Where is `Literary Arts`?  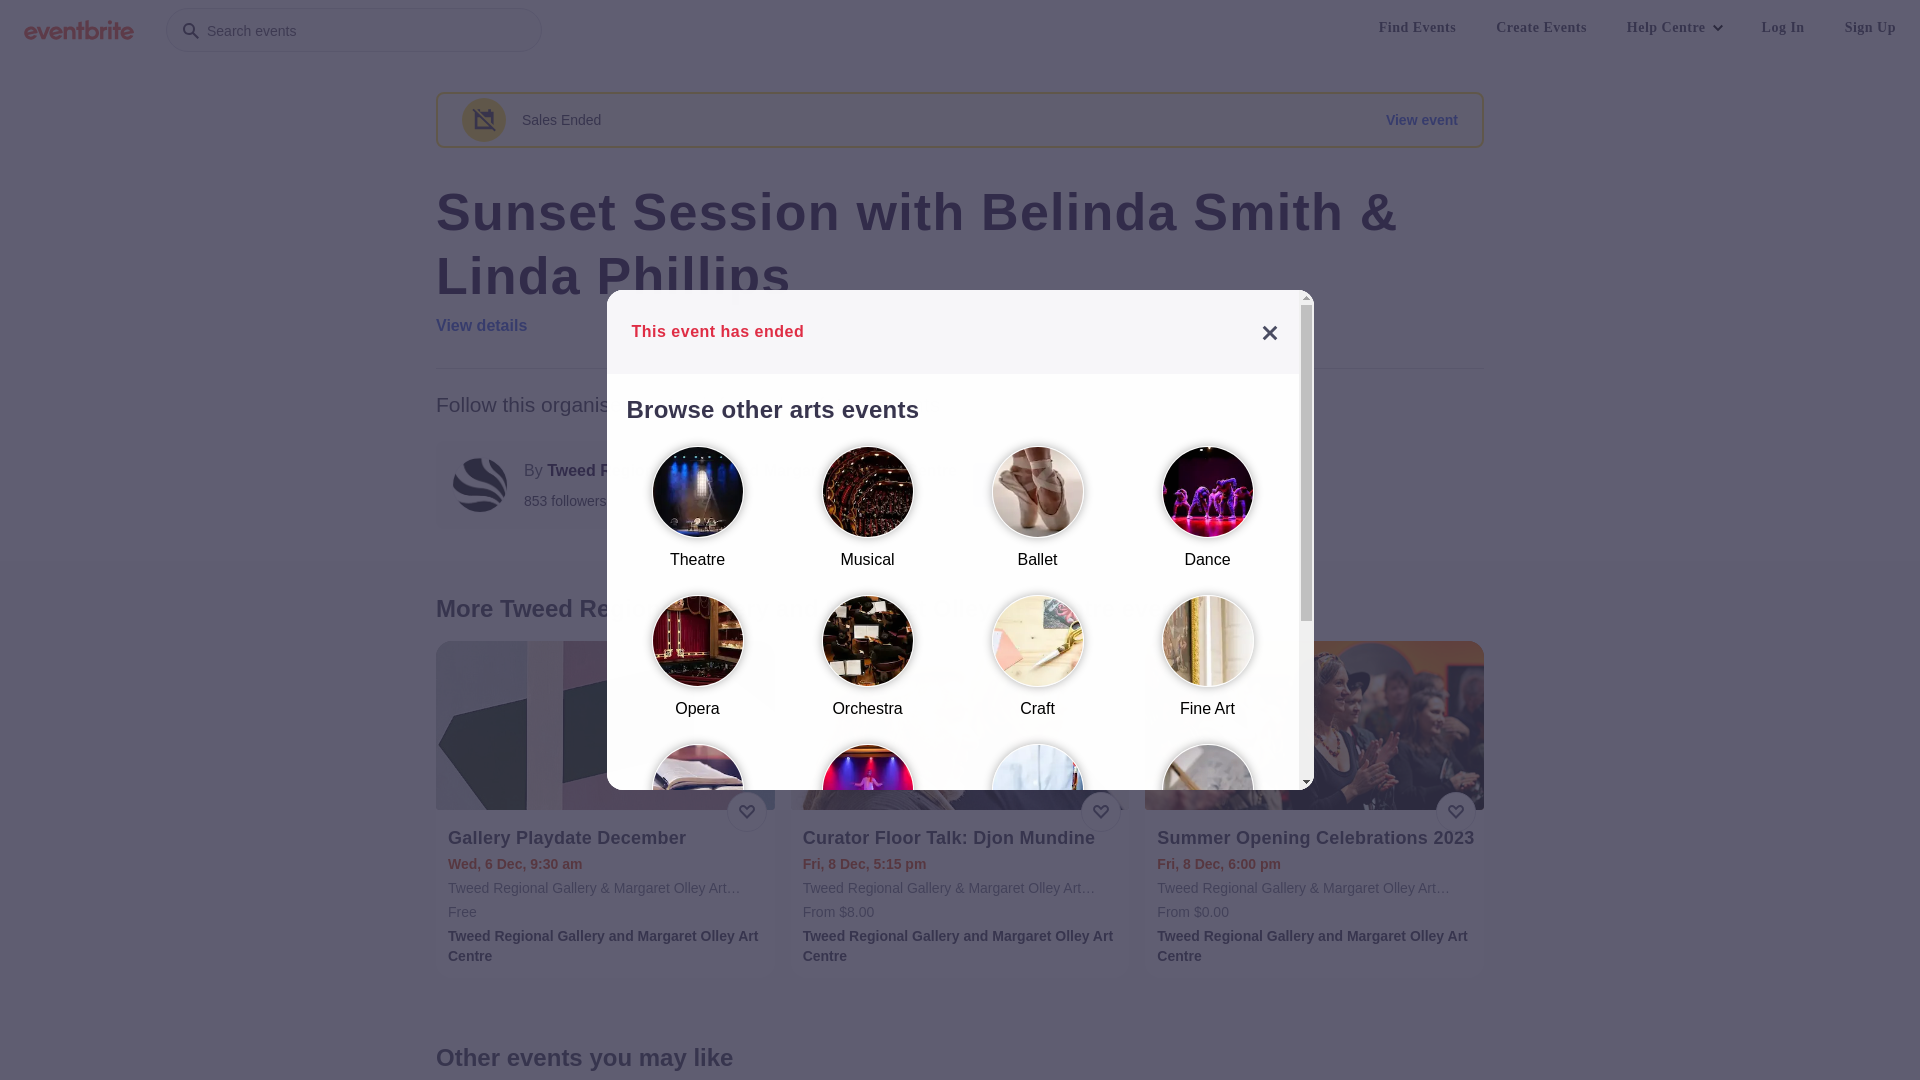
Literary Arts is located at coordinates (697, 814).